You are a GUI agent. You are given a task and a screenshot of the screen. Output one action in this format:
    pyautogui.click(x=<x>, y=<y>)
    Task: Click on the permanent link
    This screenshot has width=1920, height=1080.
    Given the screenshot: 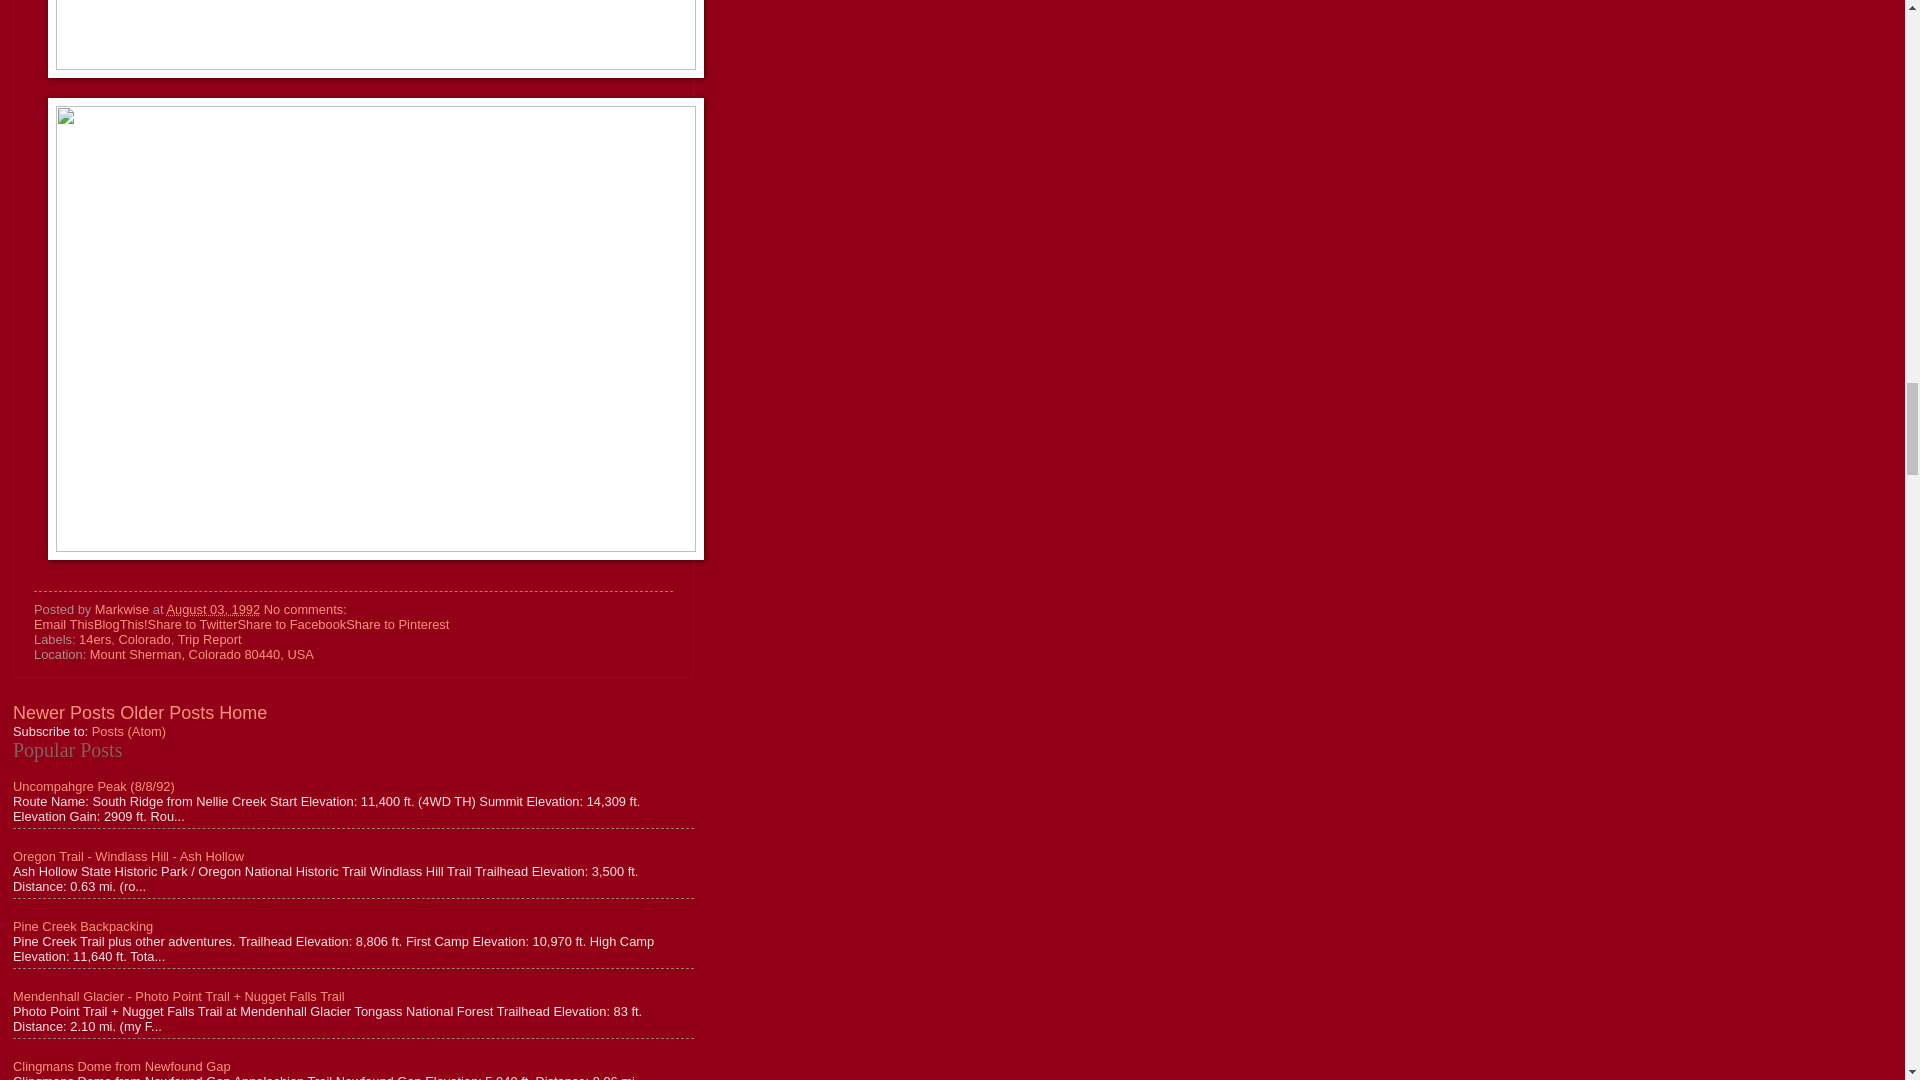 What is the action you would take?
    pyautogui.click(x=212, y=608)
    